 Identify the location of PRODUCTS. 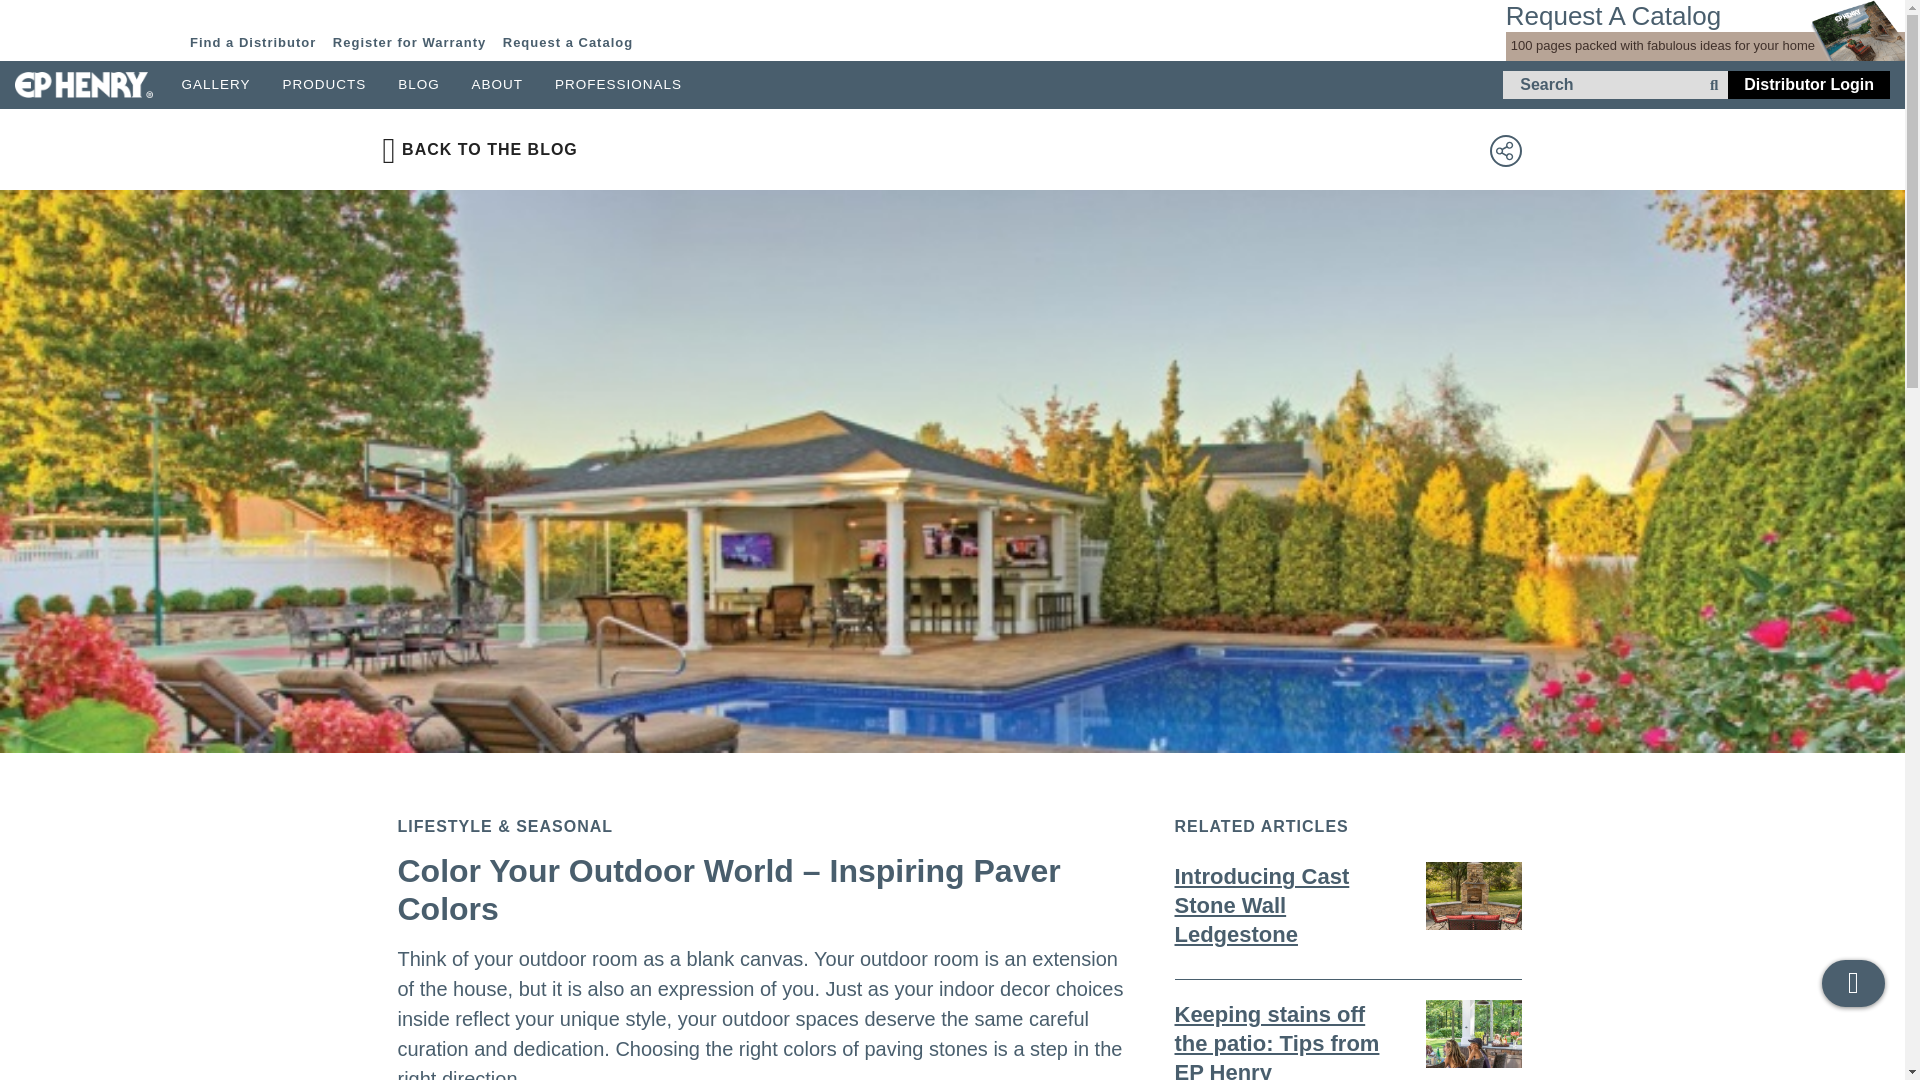
(324, 84).